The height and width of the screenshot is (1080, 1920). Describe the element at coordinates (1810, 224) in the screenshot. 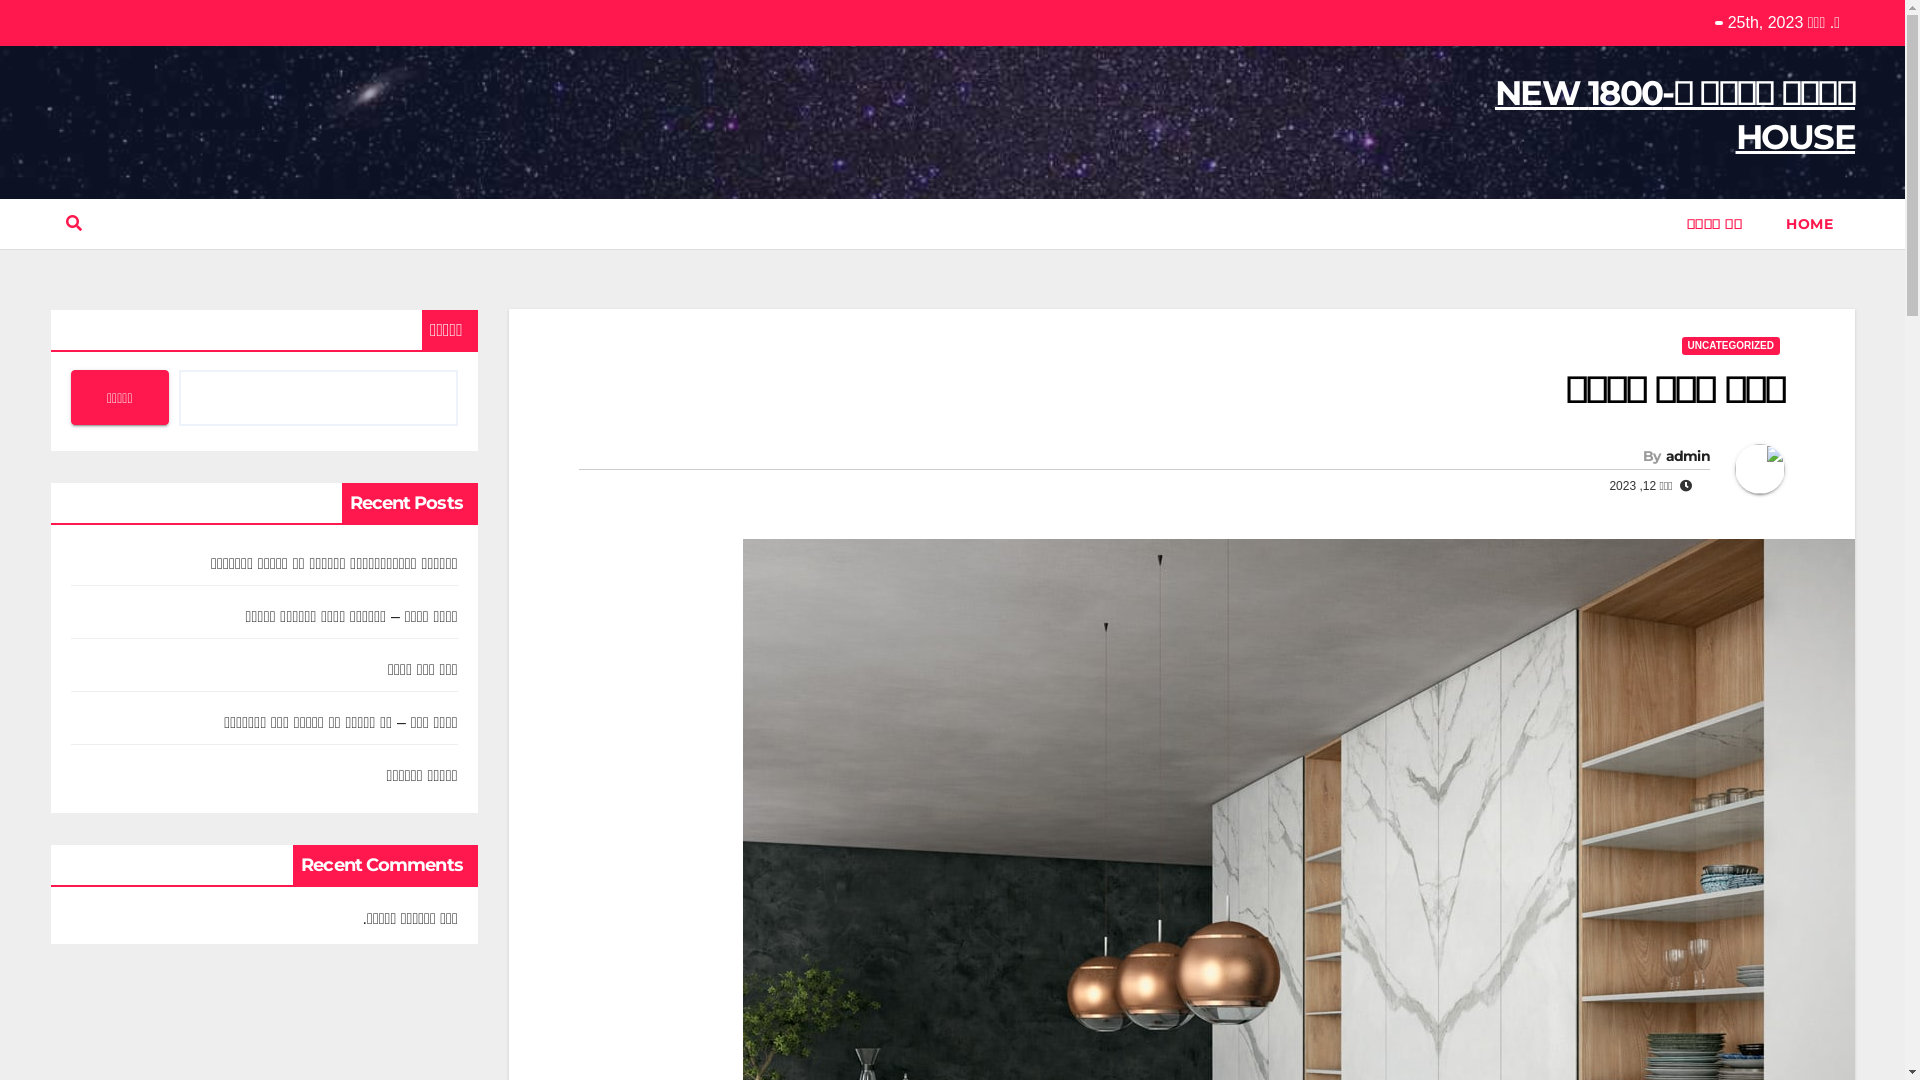

I see `HOME` at that location.